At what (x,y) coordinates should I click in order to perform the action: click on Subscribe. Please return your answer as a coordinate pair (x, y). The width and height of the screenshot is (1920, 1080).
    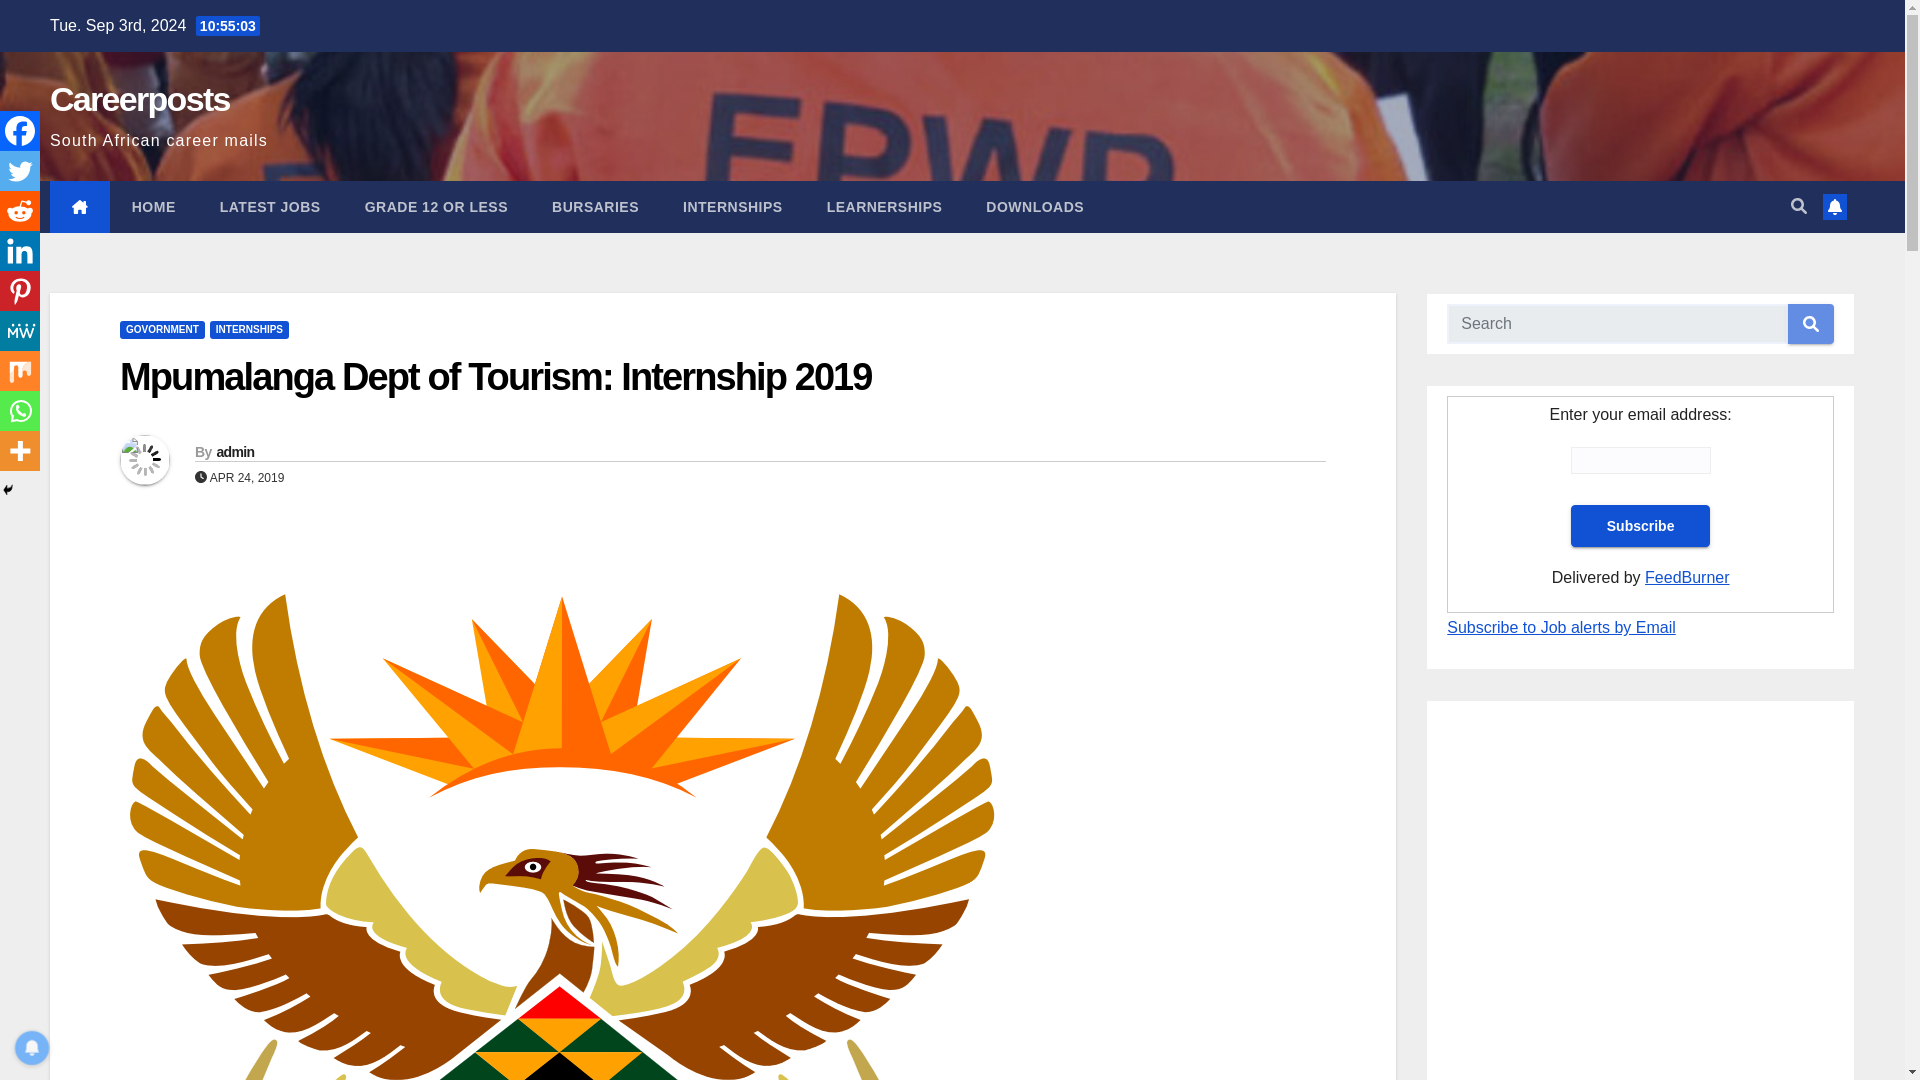
    Looking at the image, I should click on (1640, 526).